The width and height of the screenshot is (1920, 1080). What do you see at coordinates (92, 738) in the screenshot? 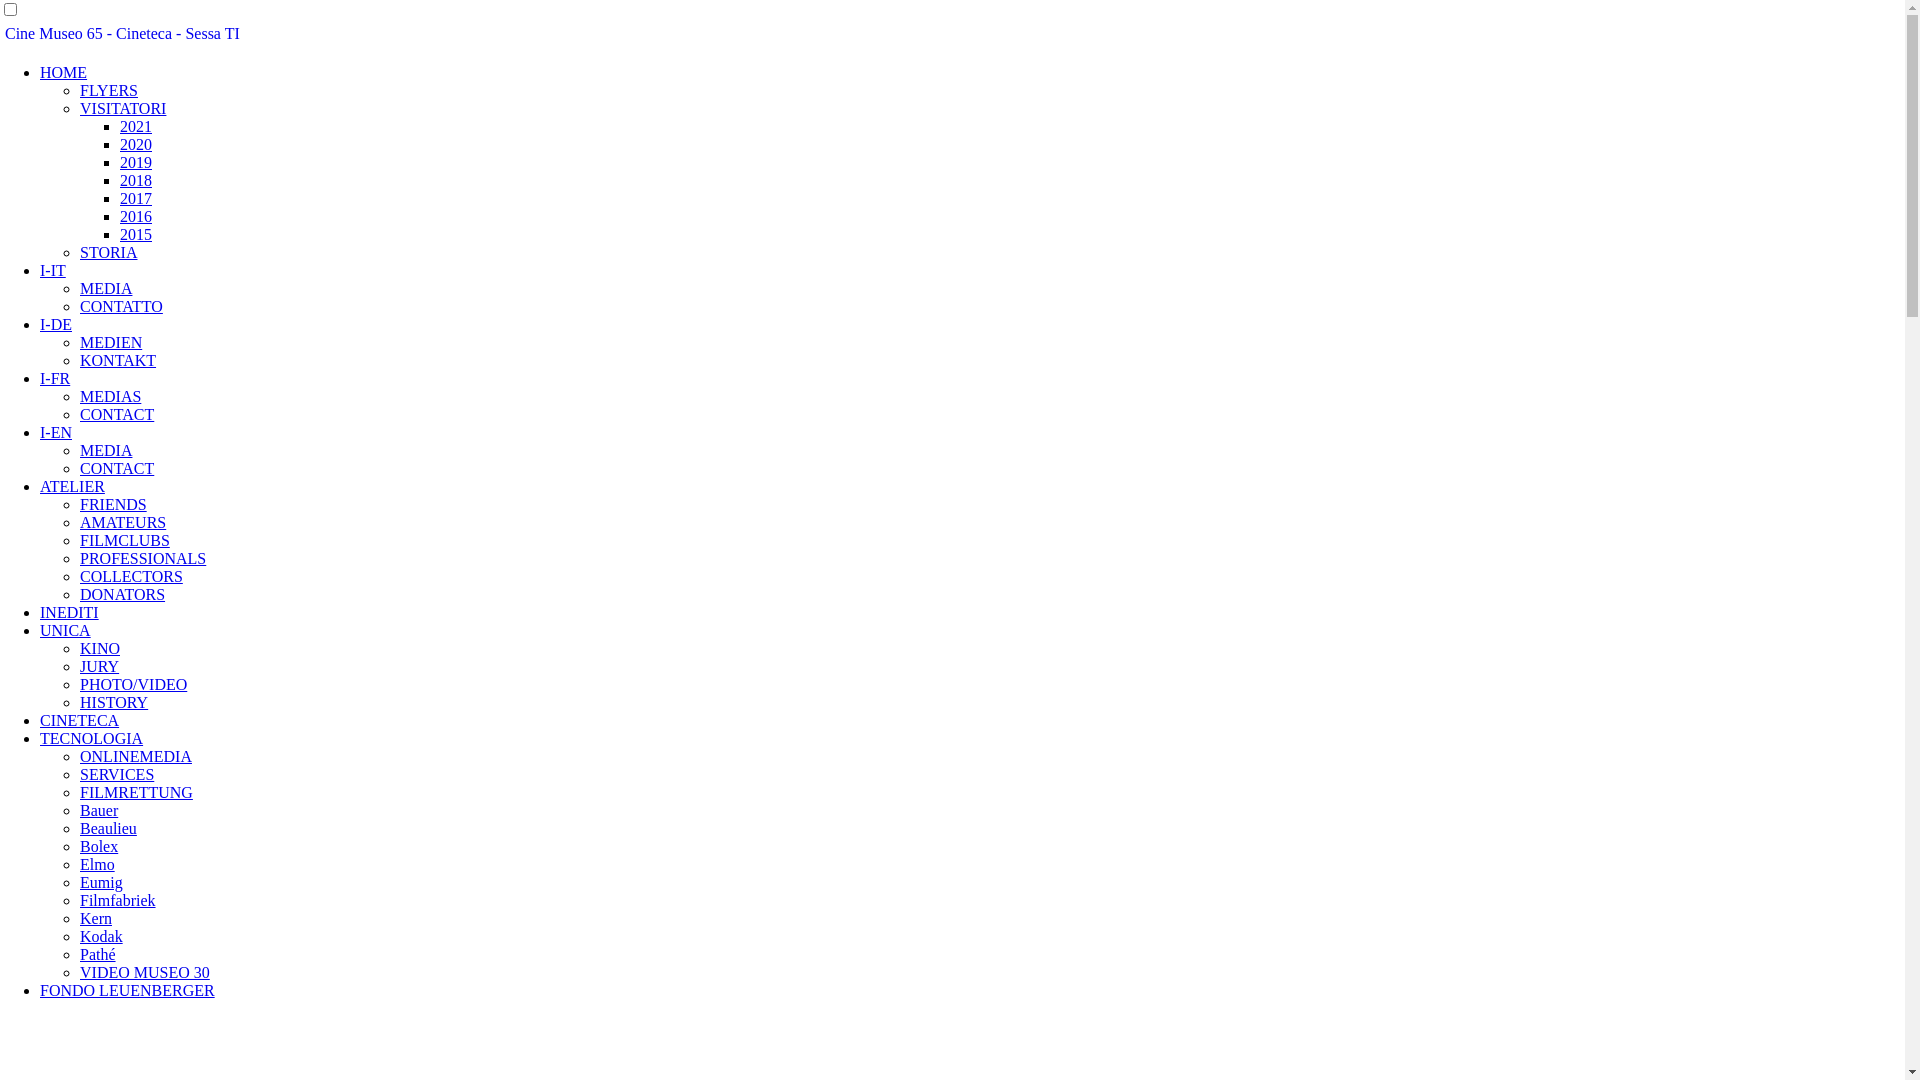
I see `TECNOLOGIA` at bounding box center [92, 738].